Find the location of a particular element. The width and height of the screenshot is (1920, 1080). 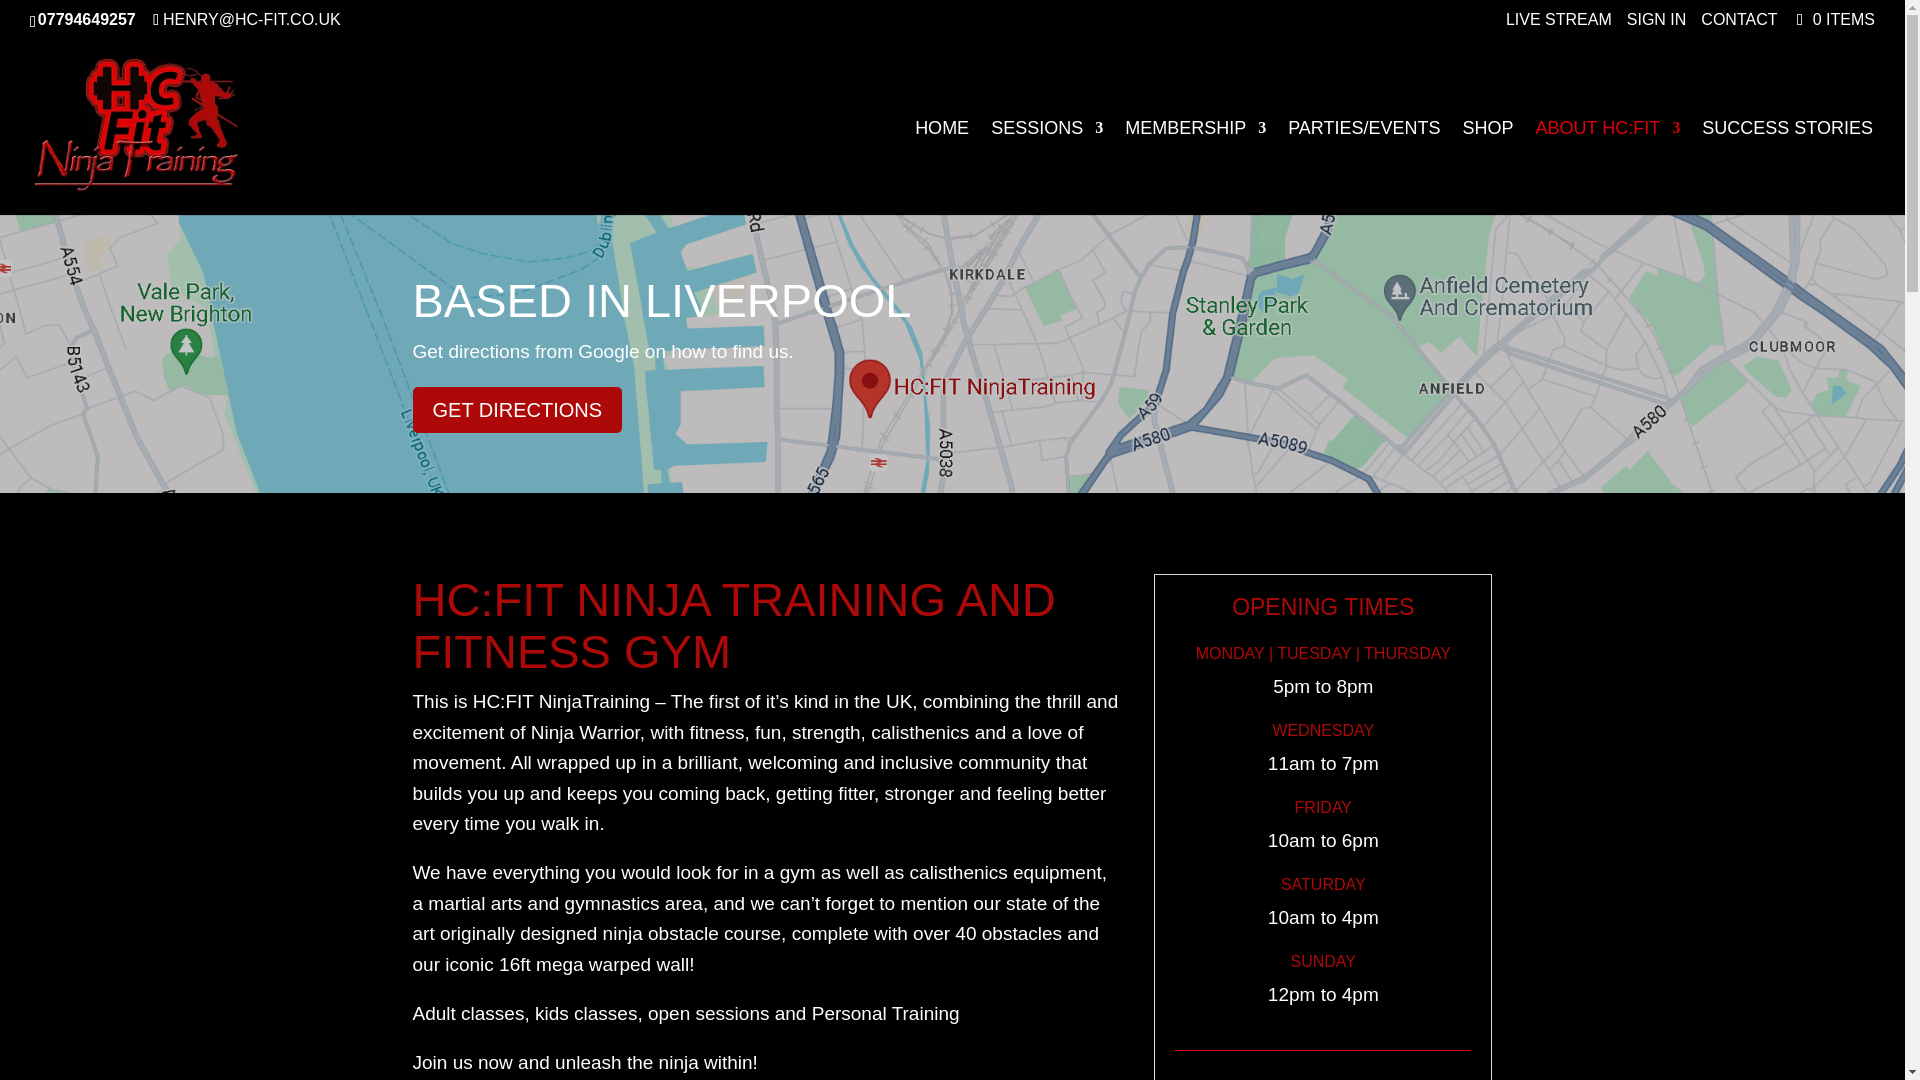

ABOUT HC:FIT is located at coordinates (1608, 167).